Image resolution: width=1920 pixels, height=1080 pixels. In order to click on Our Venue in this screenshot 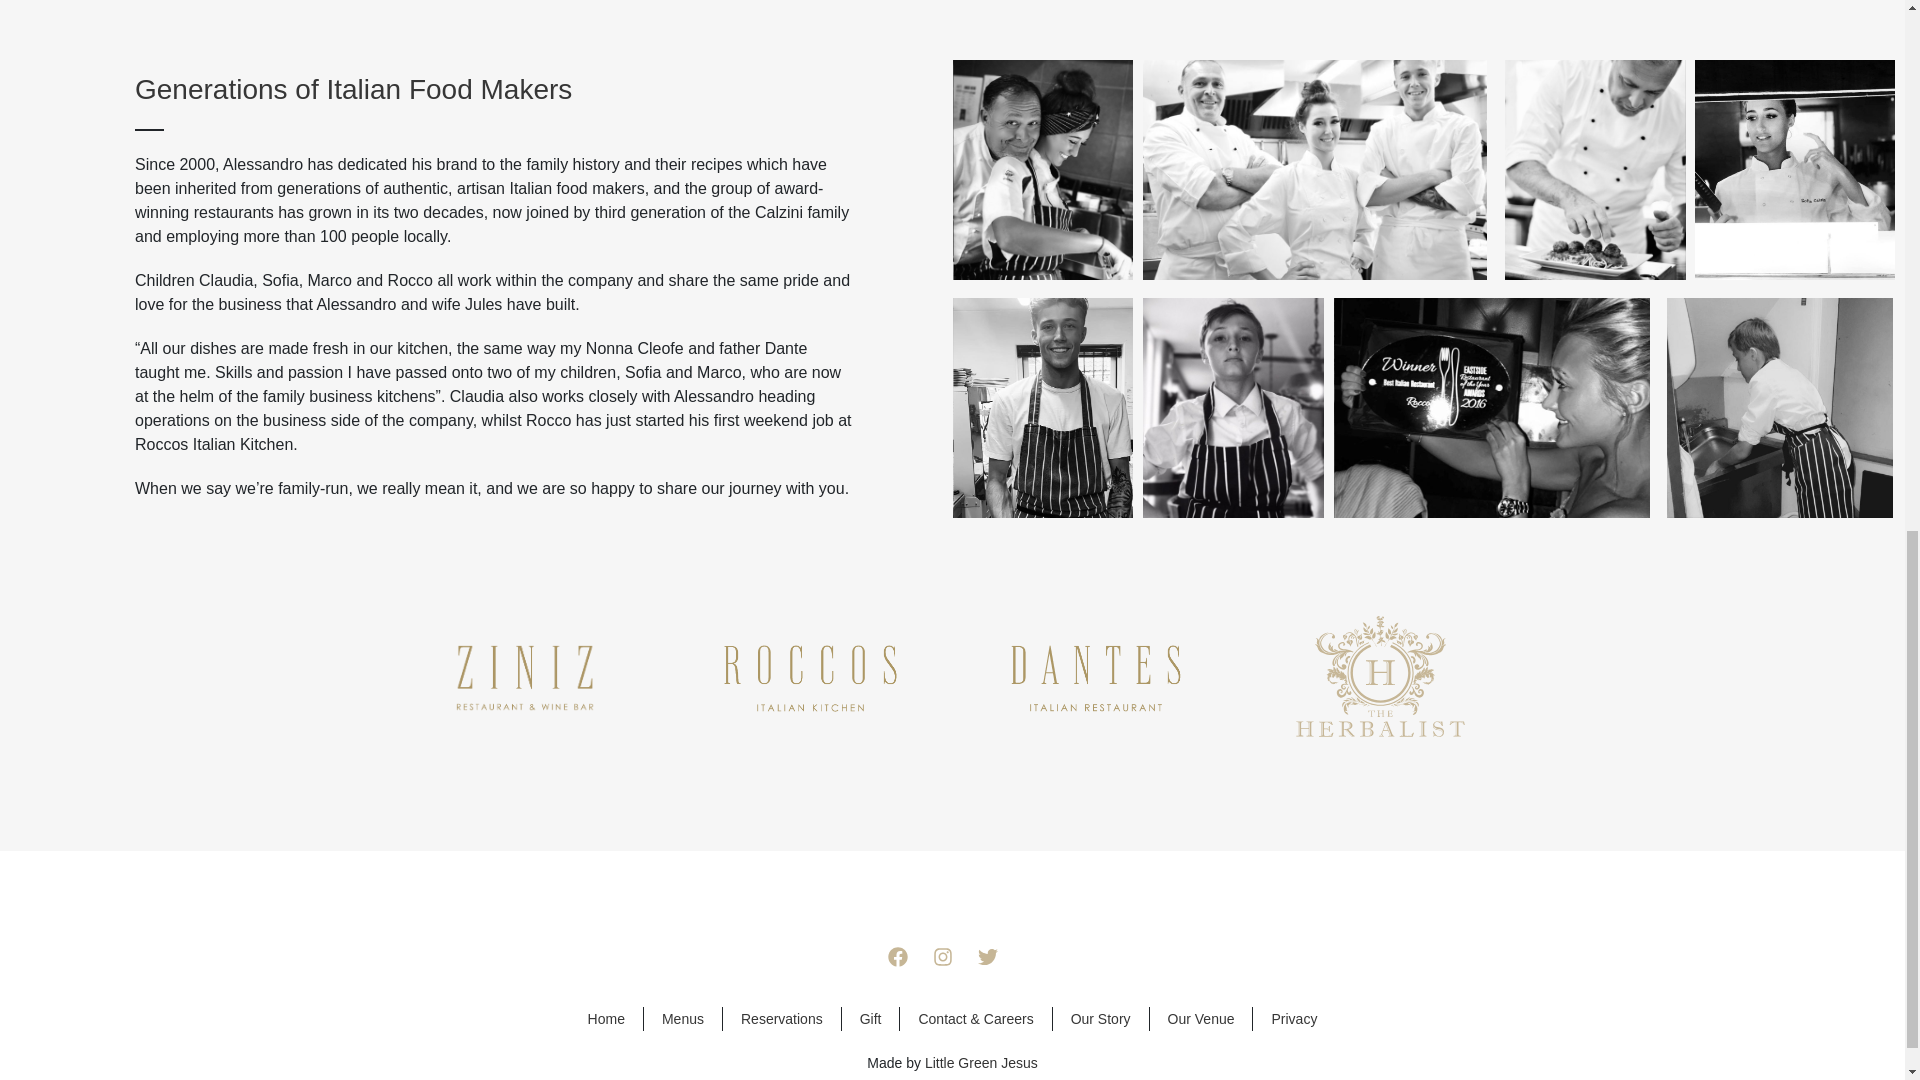, I will do `click(1200, 1018)`.